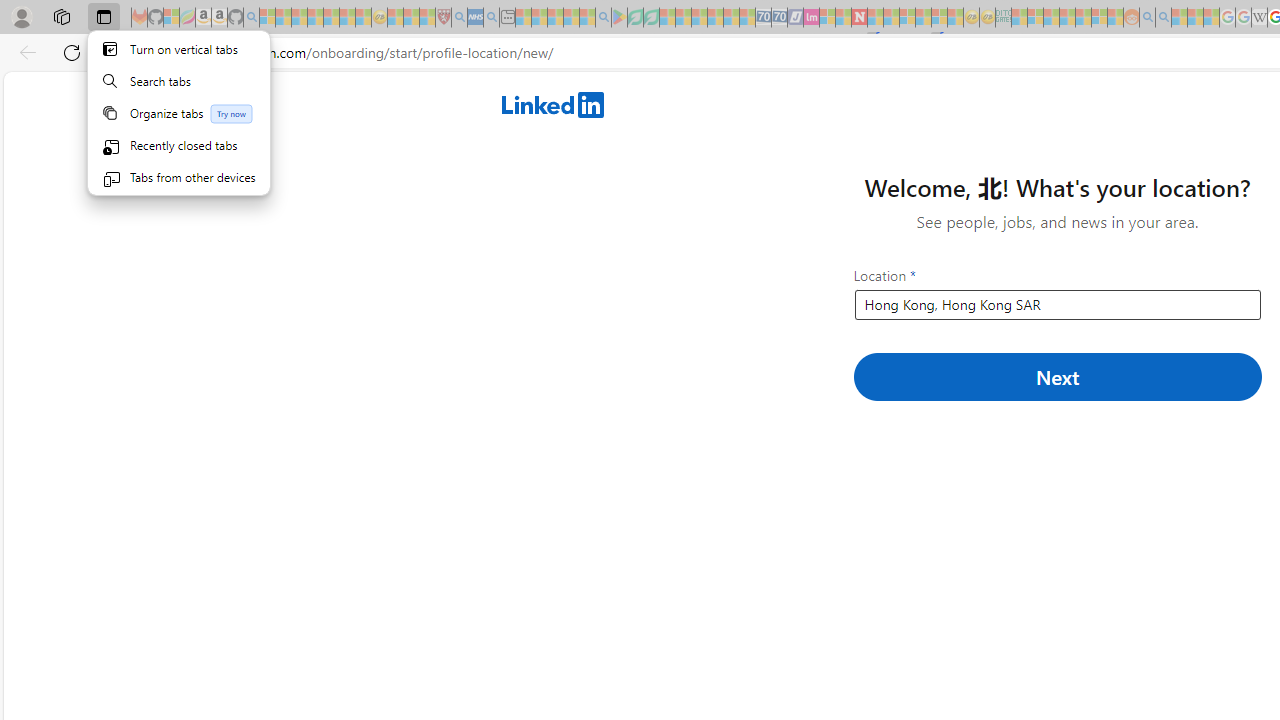 The image size is (1280, 720). Describe the element at coordinates (179, 80) in the screenshot. I see `Search tabs` at that location.